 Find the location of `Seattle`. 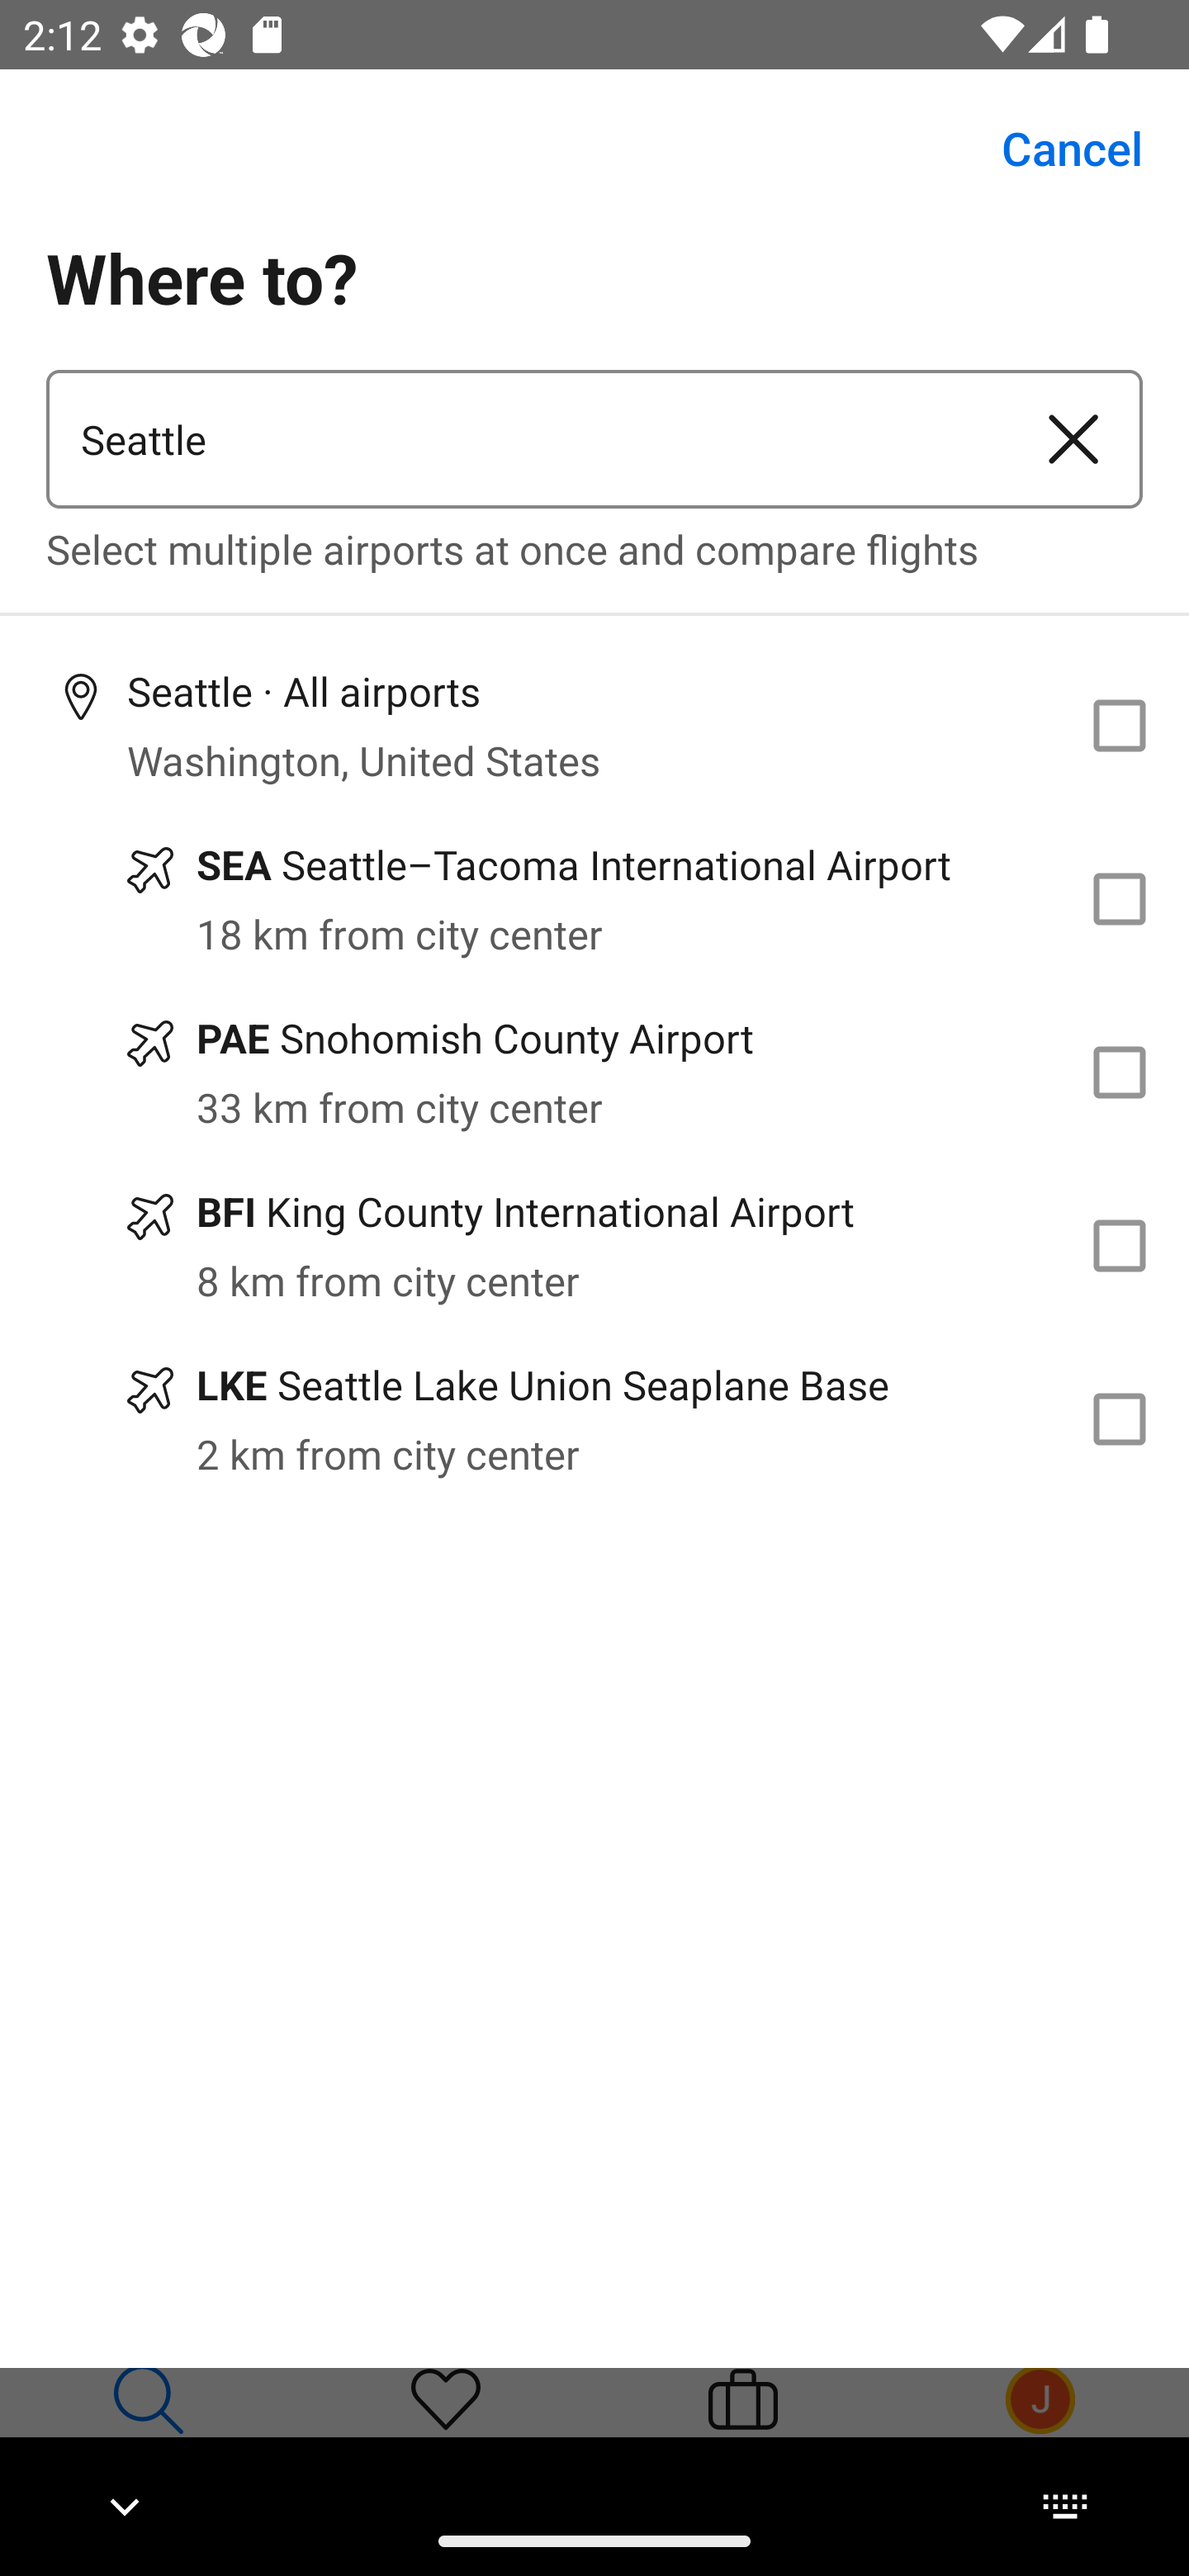

Seattle is located at coordinates (525, 439).